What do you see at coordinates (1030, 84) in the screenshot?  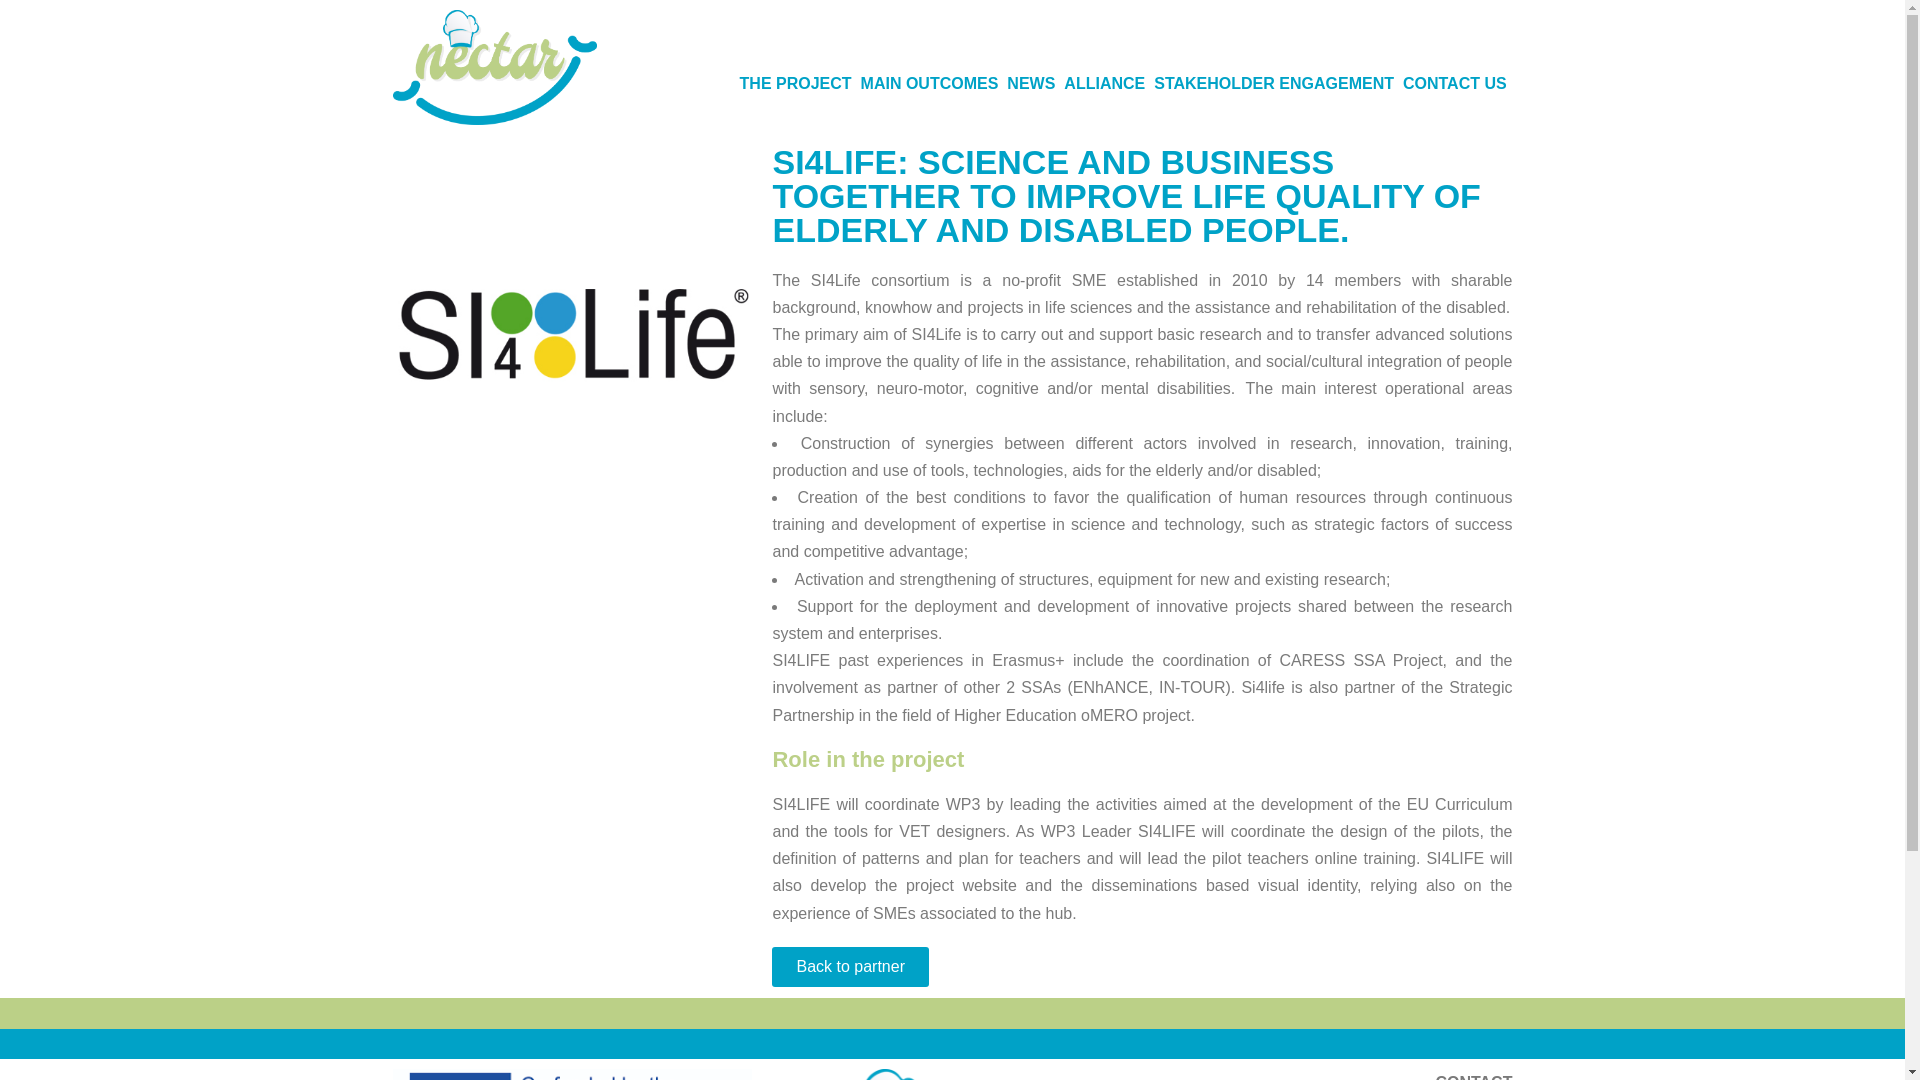 I see `NEWS` at bounding box center [1030, 84].